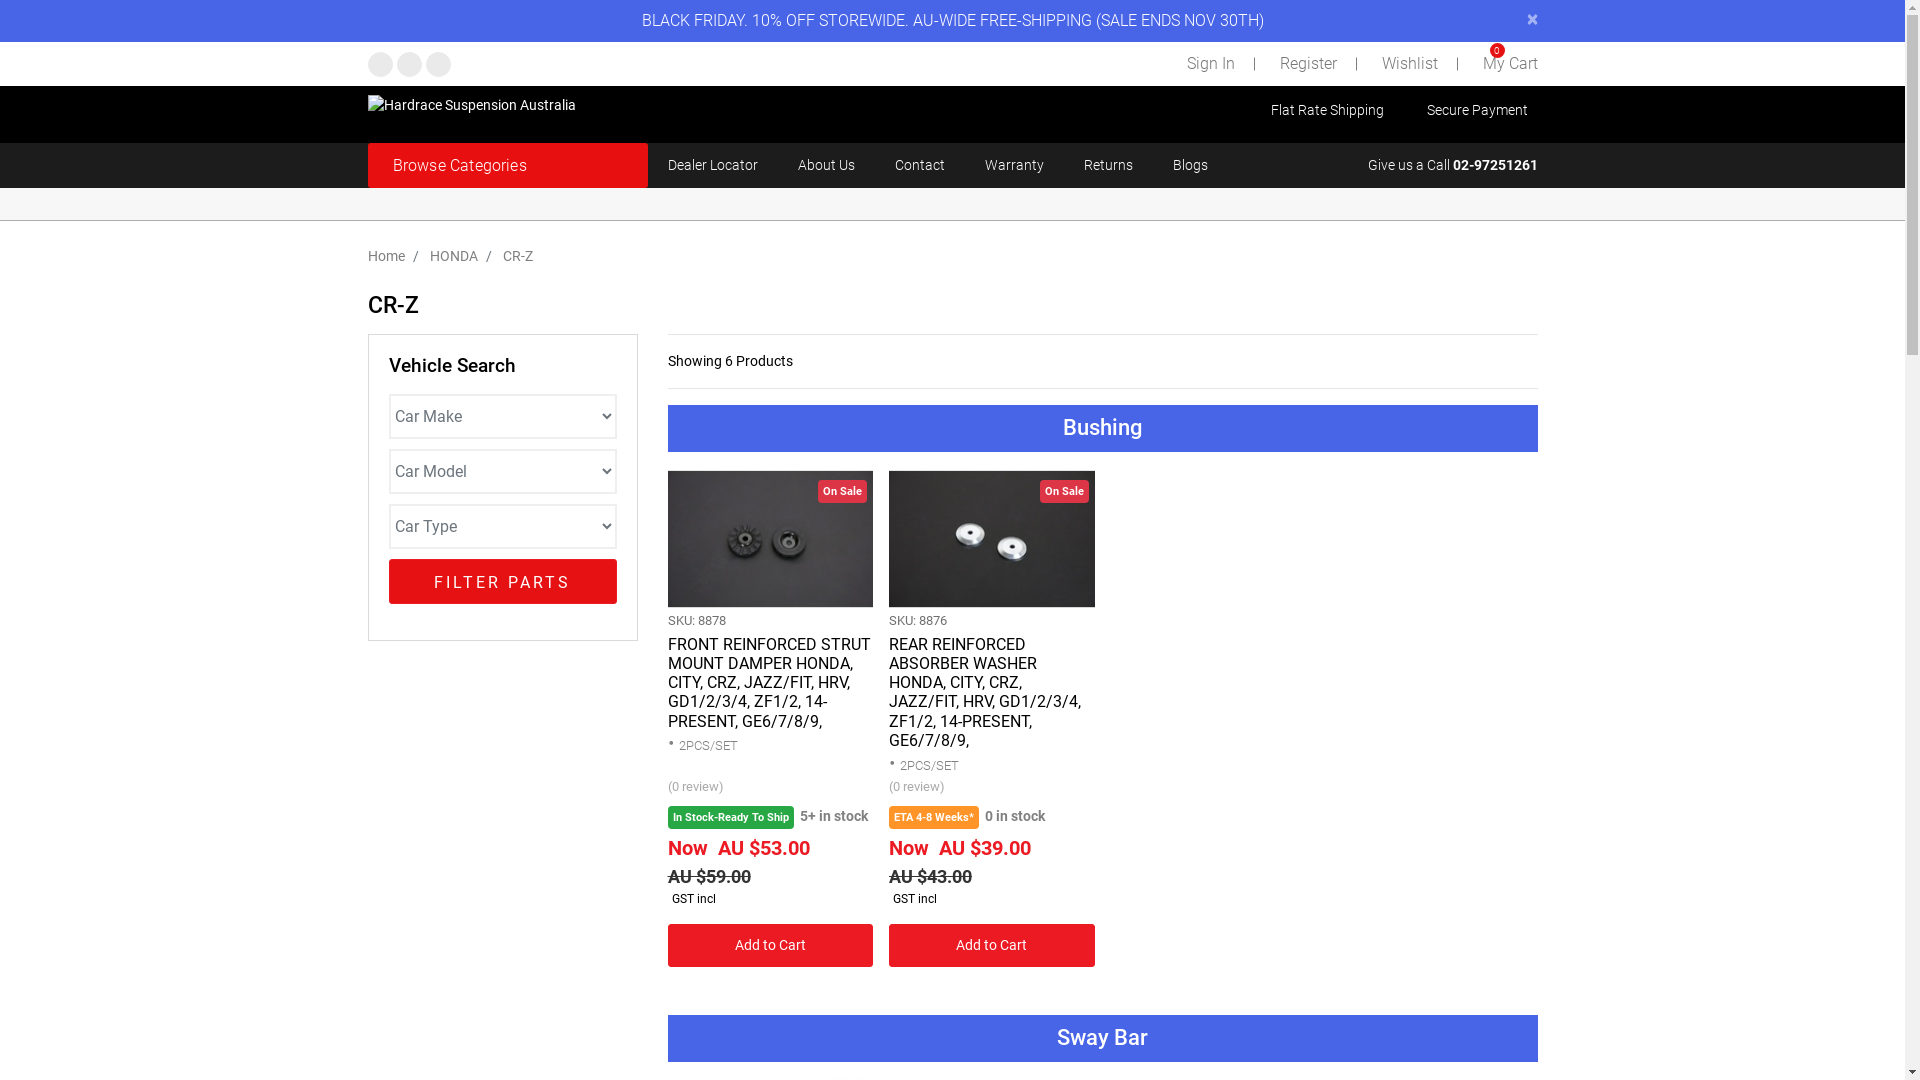 The width and height of the screenshot is (1920, 1080). Describe the element at coordinates (1208, 64) in the screenshot. I see `Sign In` at that location.